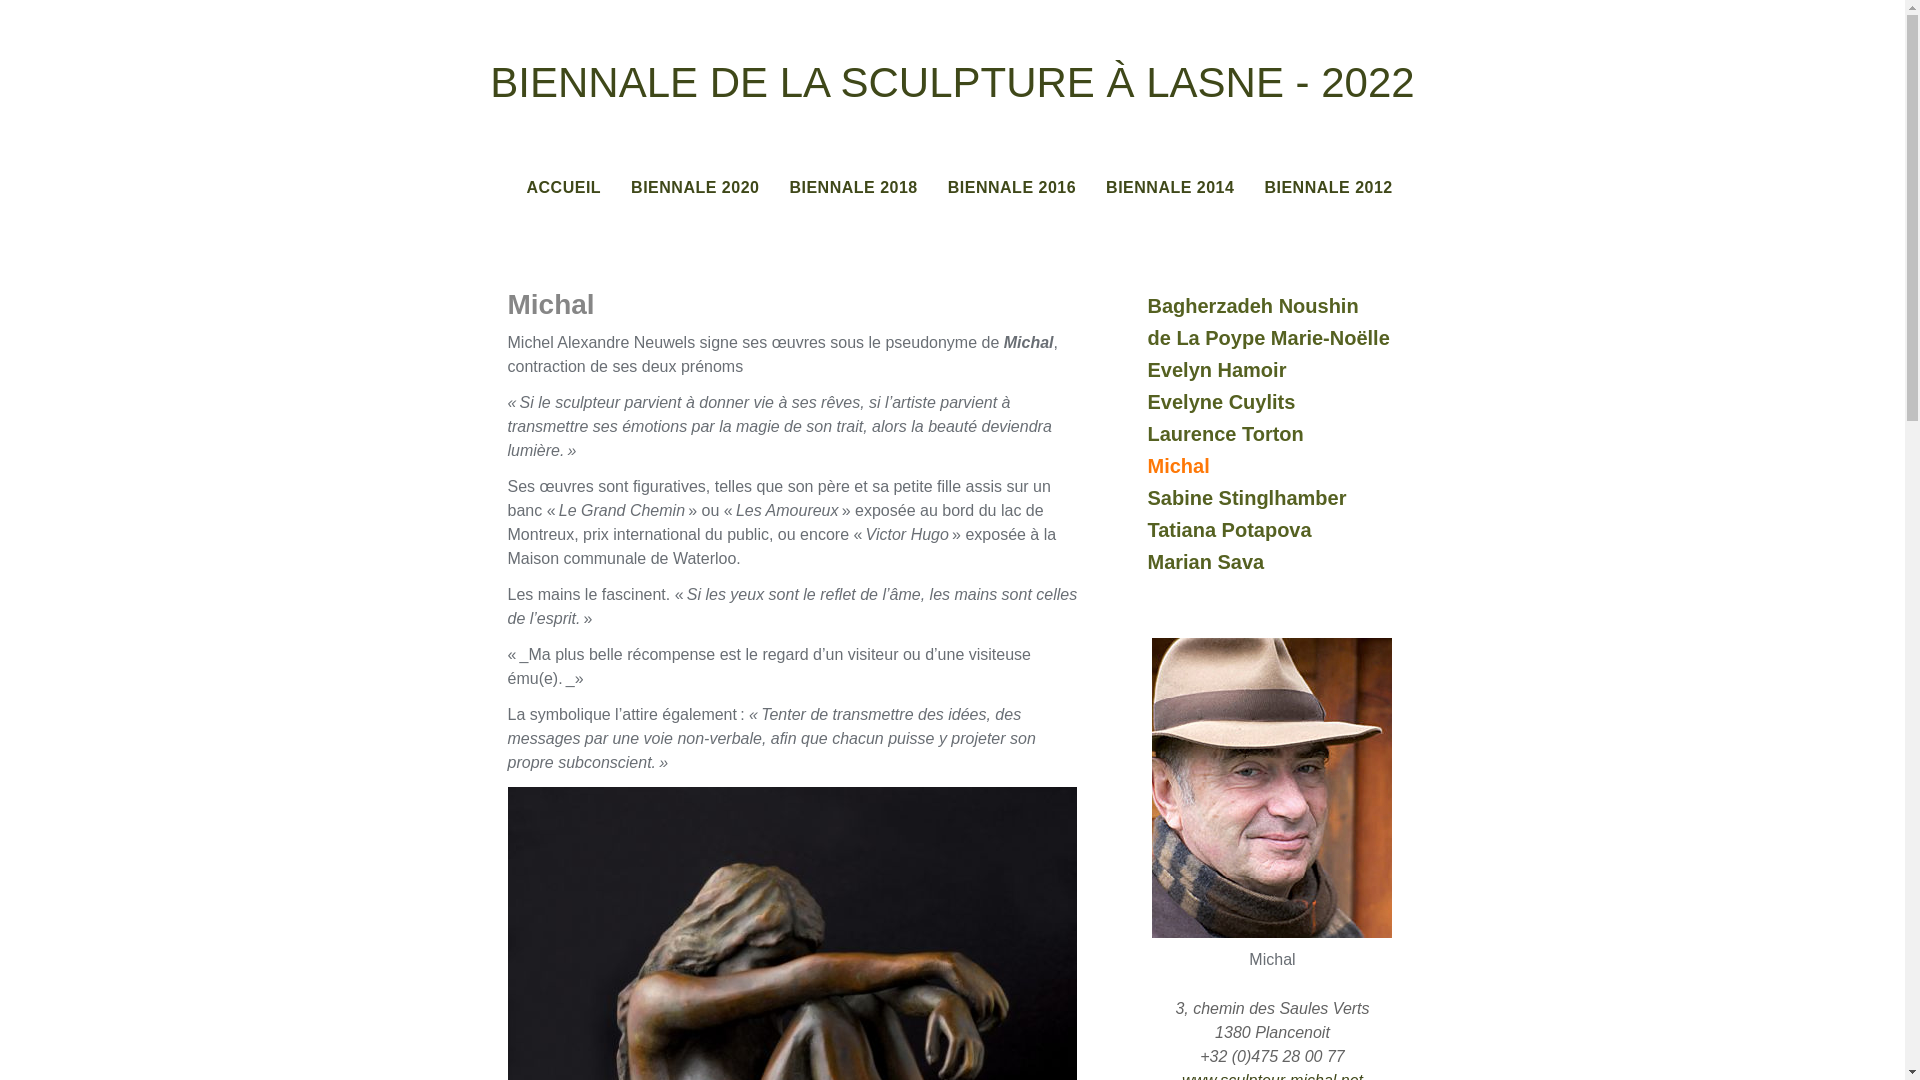  Describe the element at coordinates (695, 188) in the screenshot. I see `BIENNALE 2020` at that location.